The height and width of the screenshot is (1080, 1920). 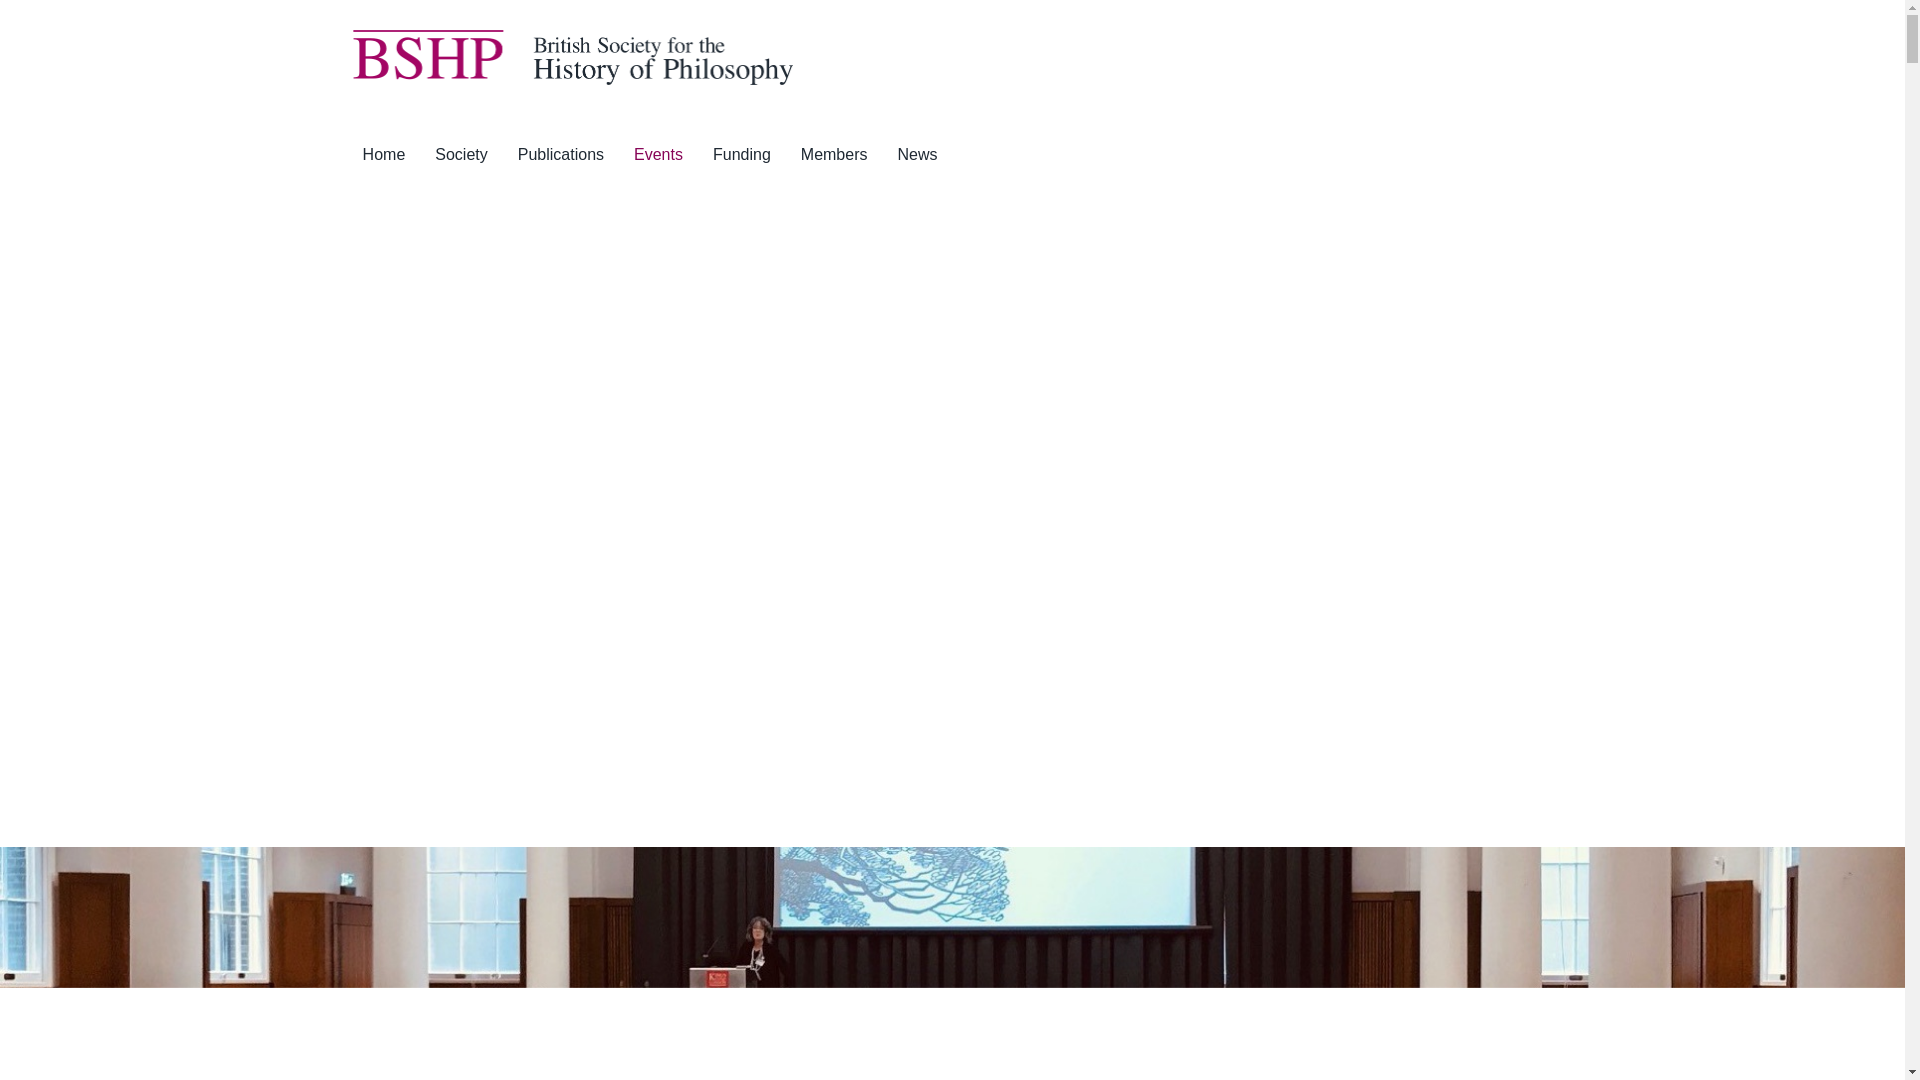 I want to click on Society, so click(x=460, y=154).